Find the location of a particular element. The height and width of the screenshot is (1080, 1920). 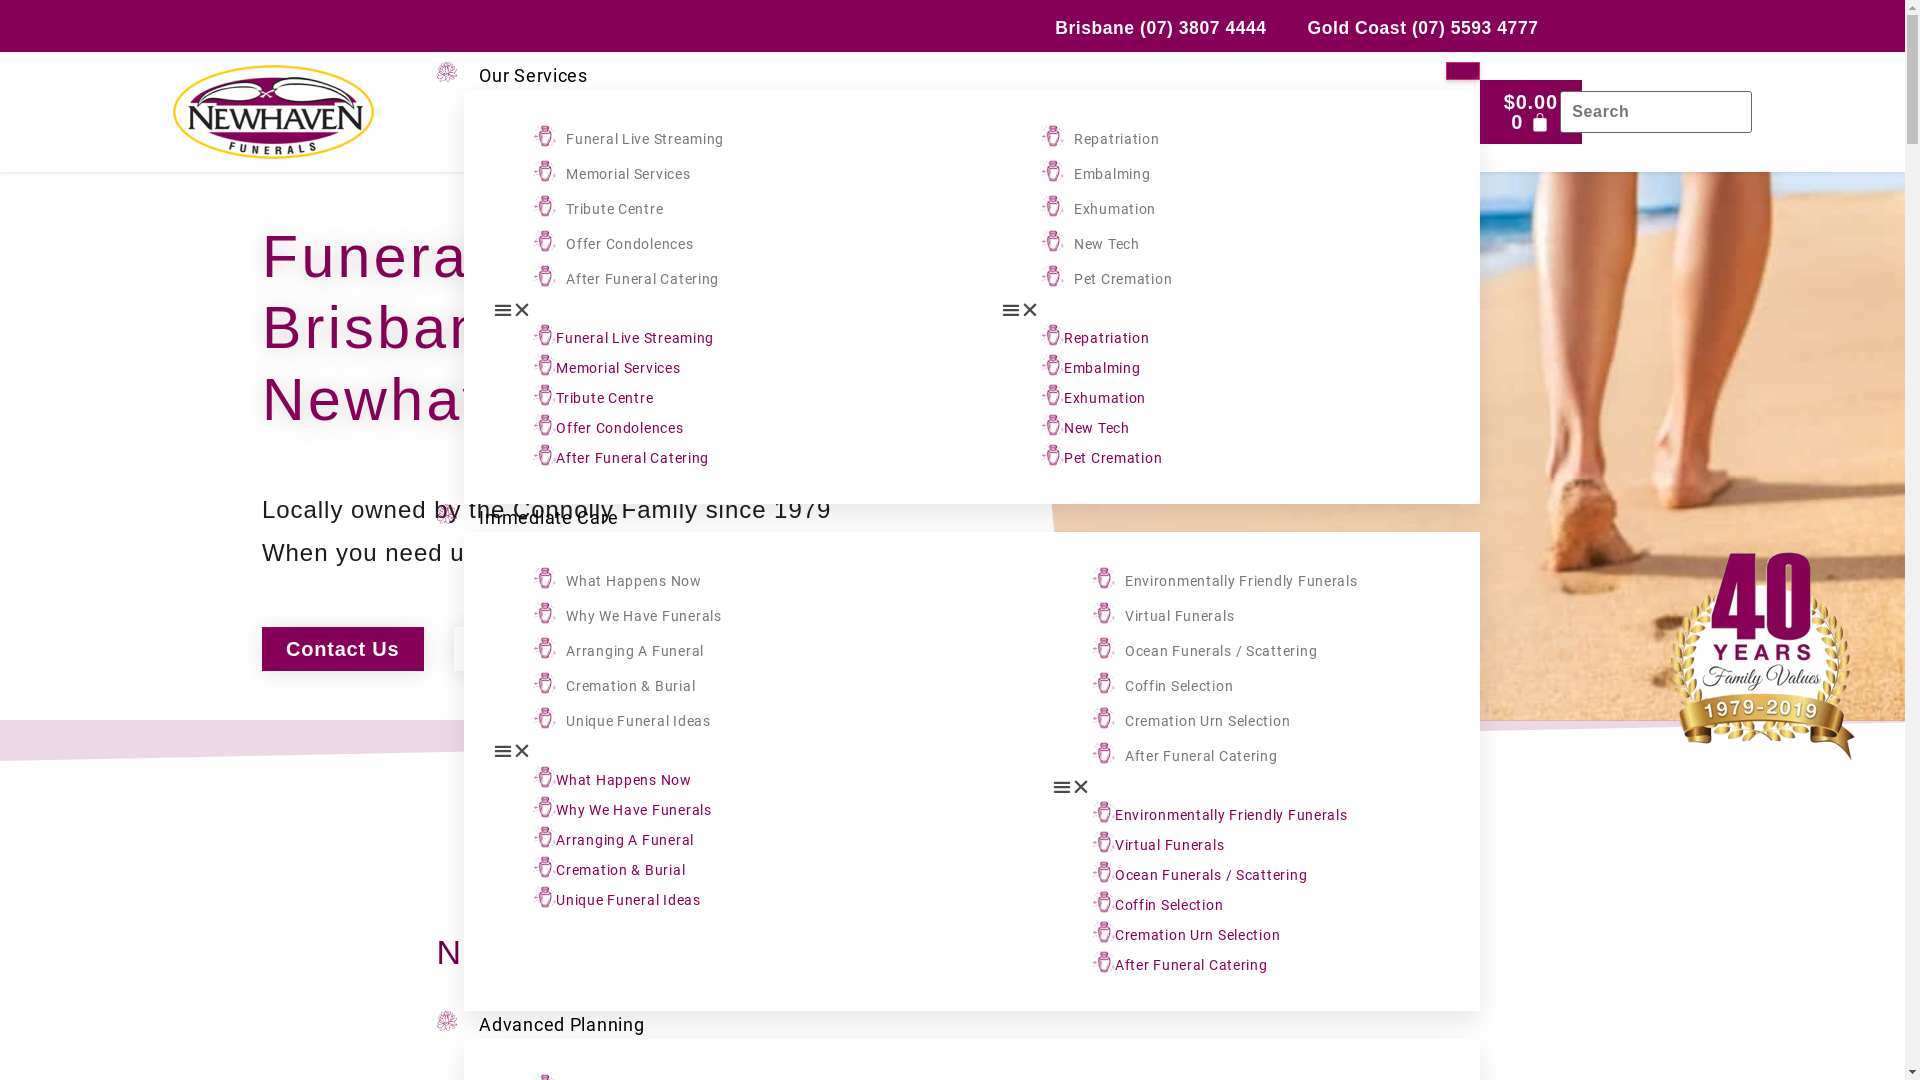

Immediate Care is located at coordinates (548, 518).